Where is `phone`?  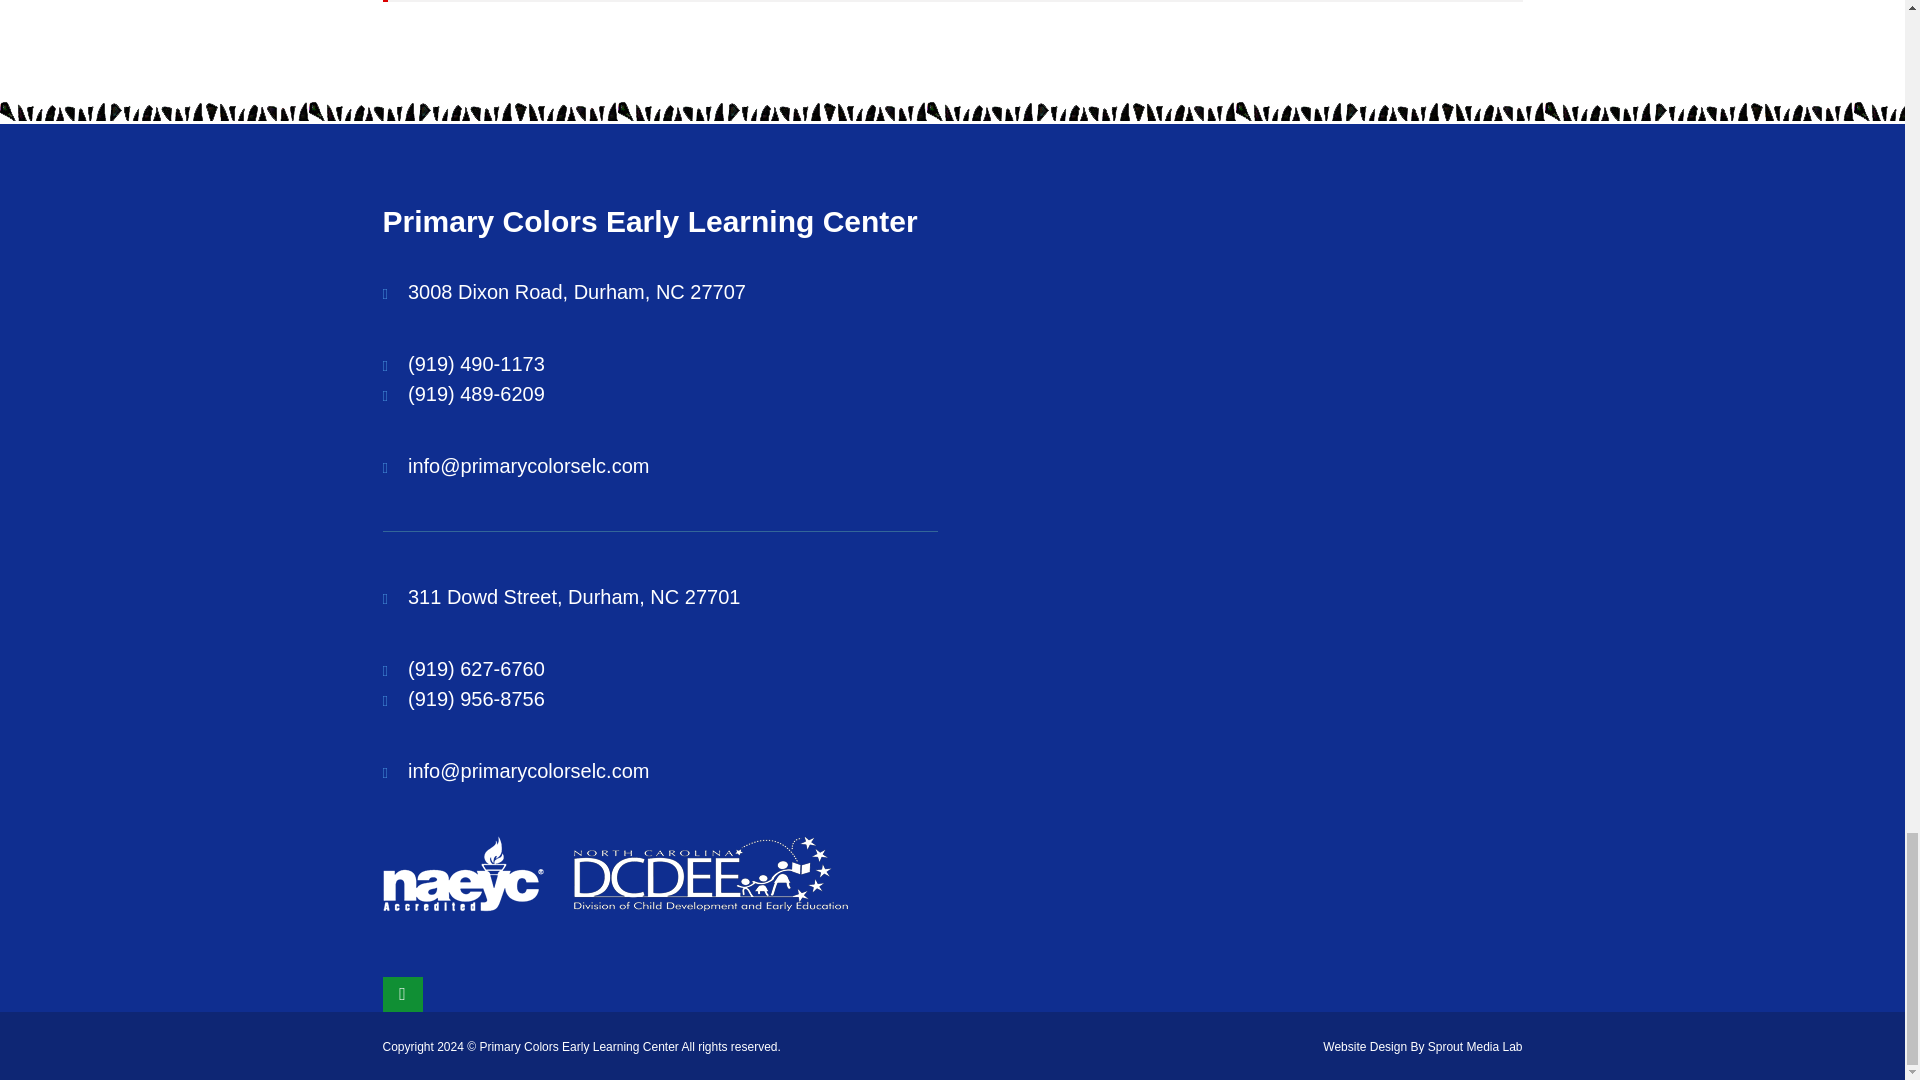
phone is located at coordinates (476, 668).